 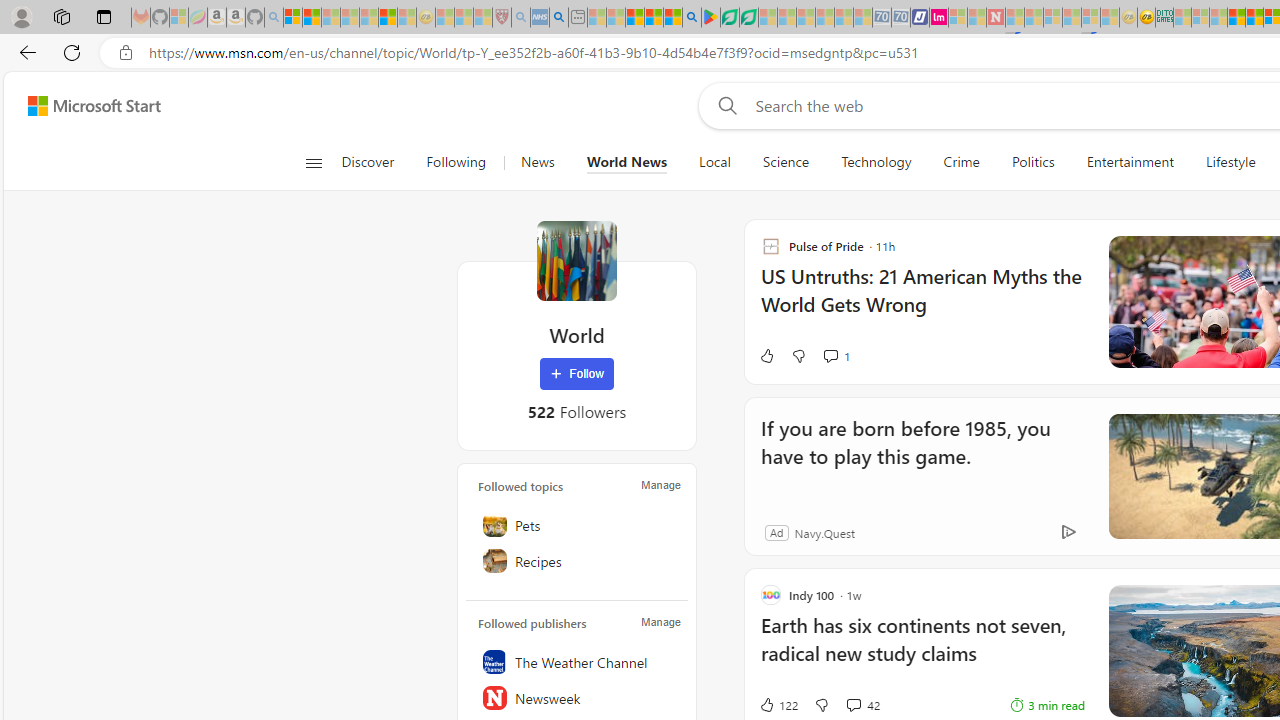 What do you see at coordinates (577, 662) in the screenshot?
I see `The Weather Channel` at bounding box center [577, 662].